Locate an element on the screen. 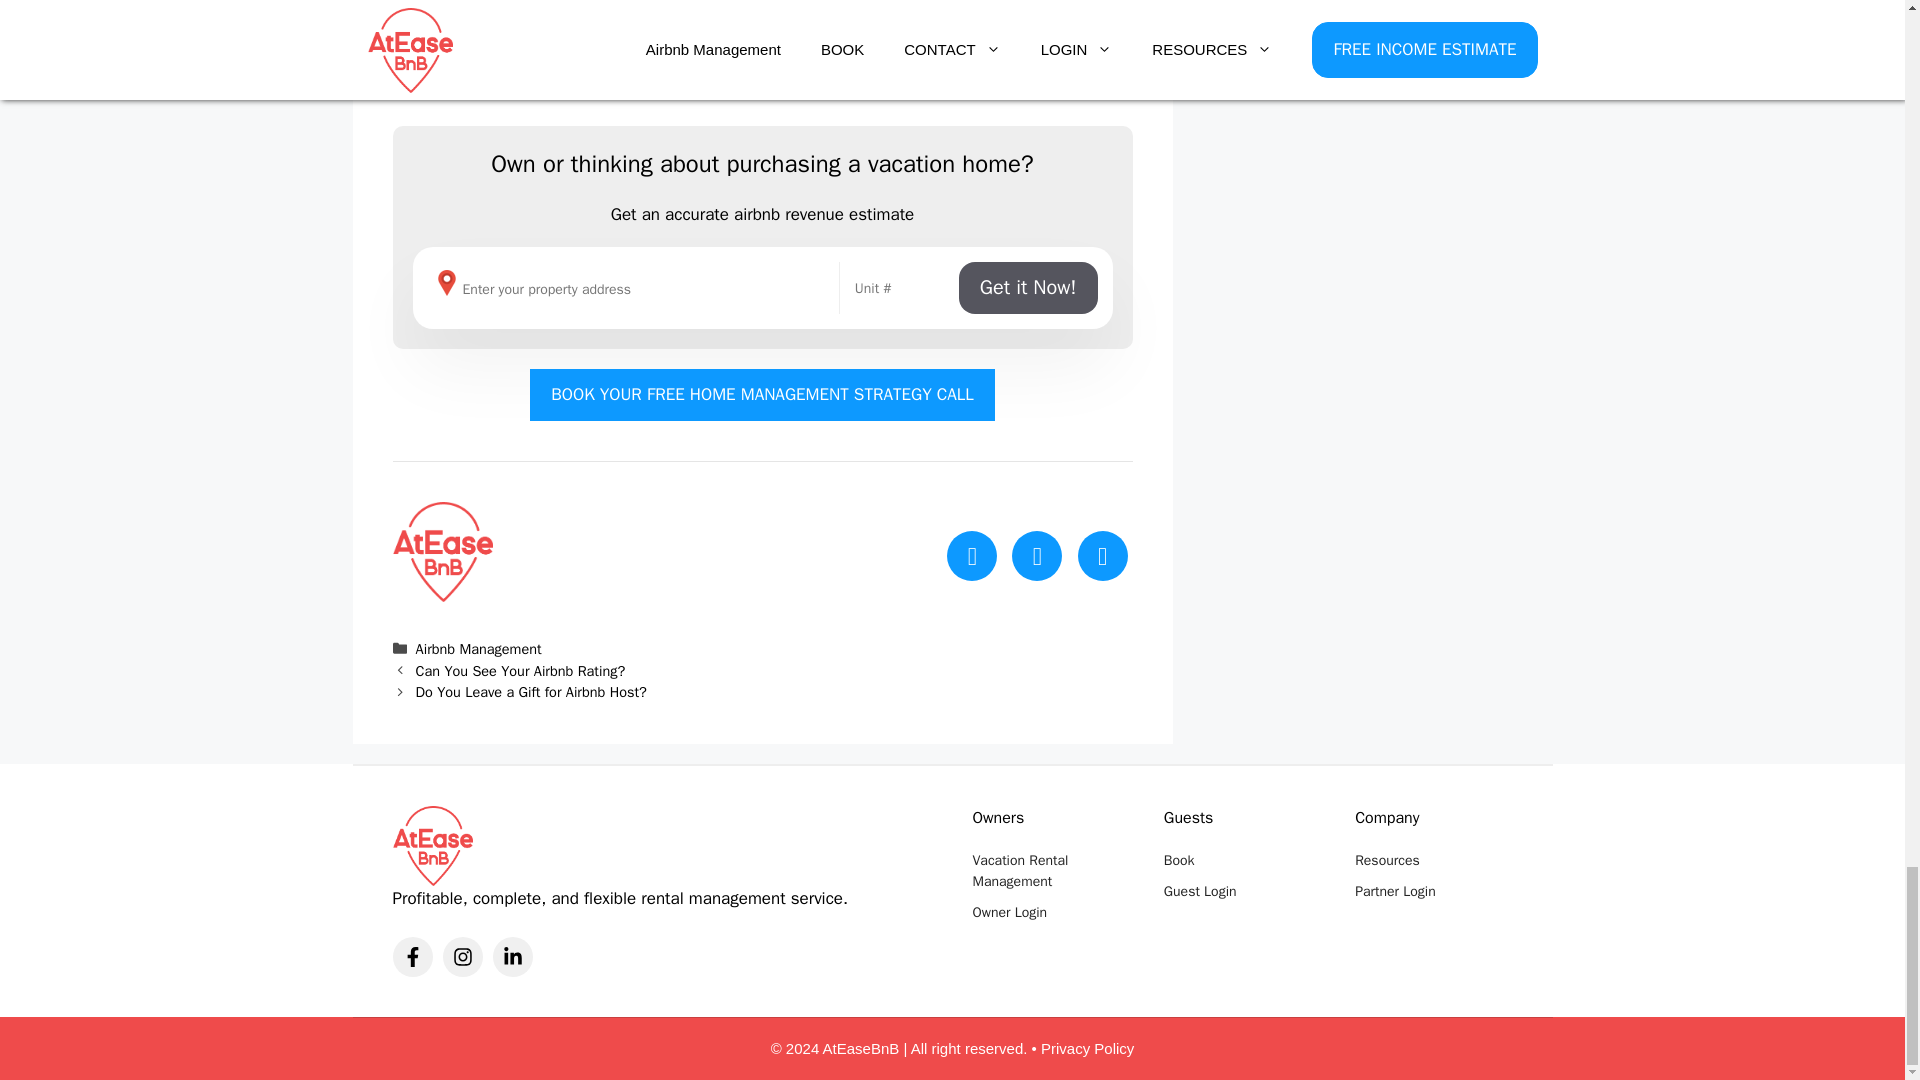 This screenshot has height=1080, width=1920. Can You See Your Airbnb Rating? is located at coordinates (520, 671).